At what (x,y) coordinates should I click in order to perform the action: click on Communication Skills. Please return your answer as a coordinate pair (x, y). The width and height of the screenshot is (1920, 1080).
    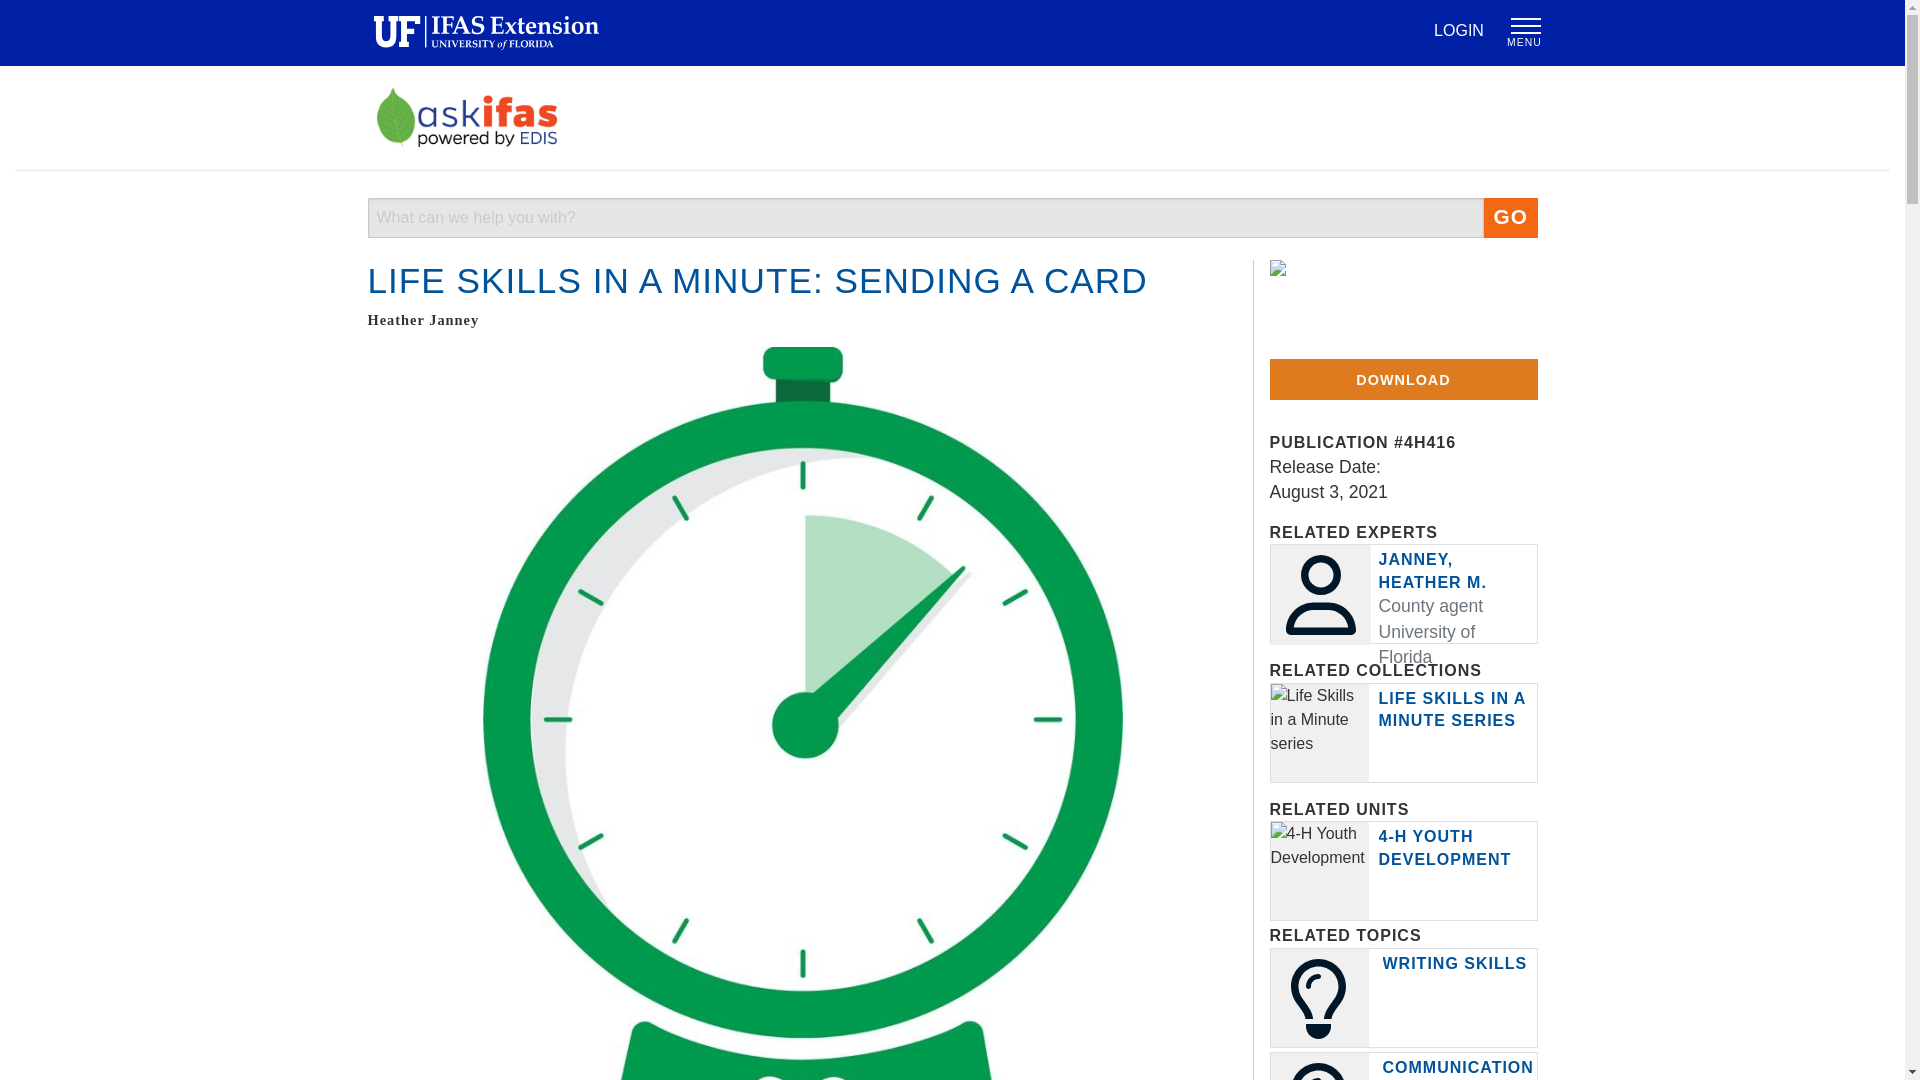
    Looking at the image, I should click on (1457, 1069).